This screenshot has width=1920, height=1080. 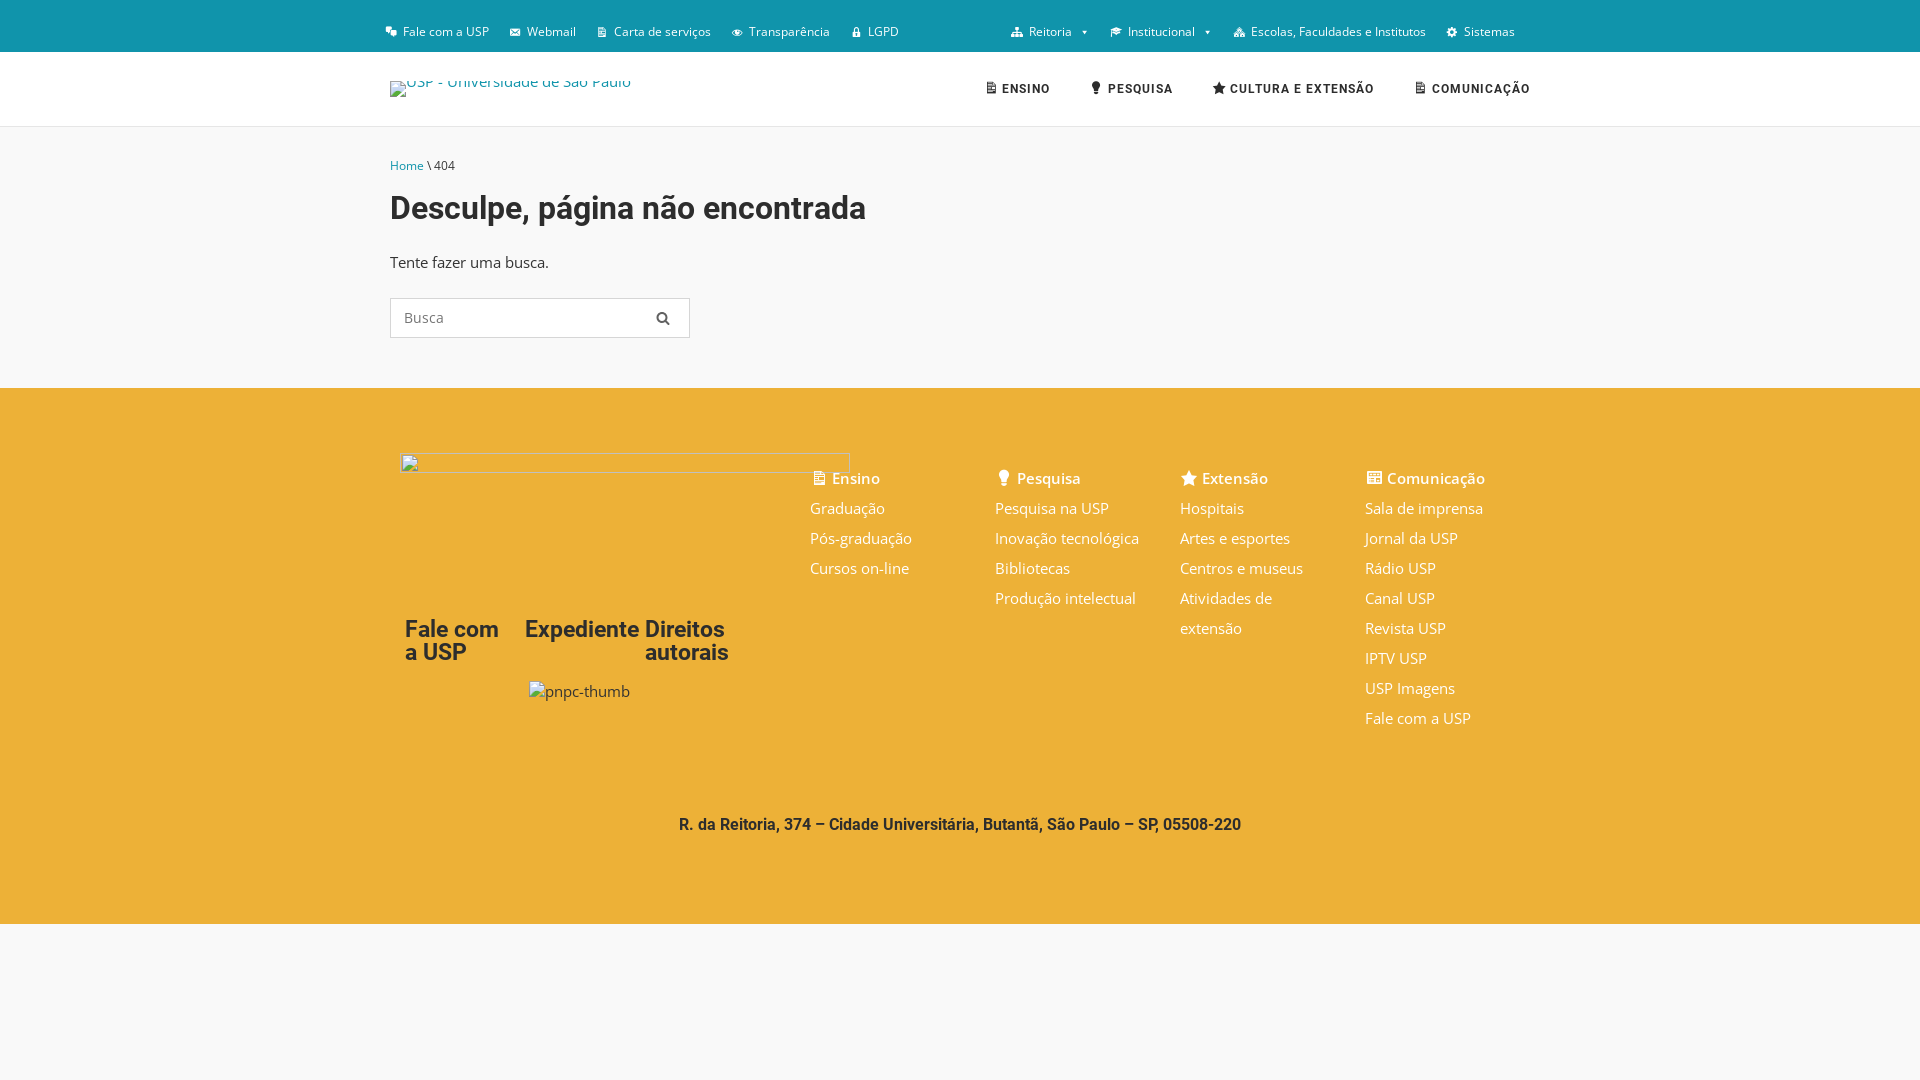 What do you see at coordinates (1050, 32) in the screenshot?
I see `Reitoria` at bounding box center [1050, 32].